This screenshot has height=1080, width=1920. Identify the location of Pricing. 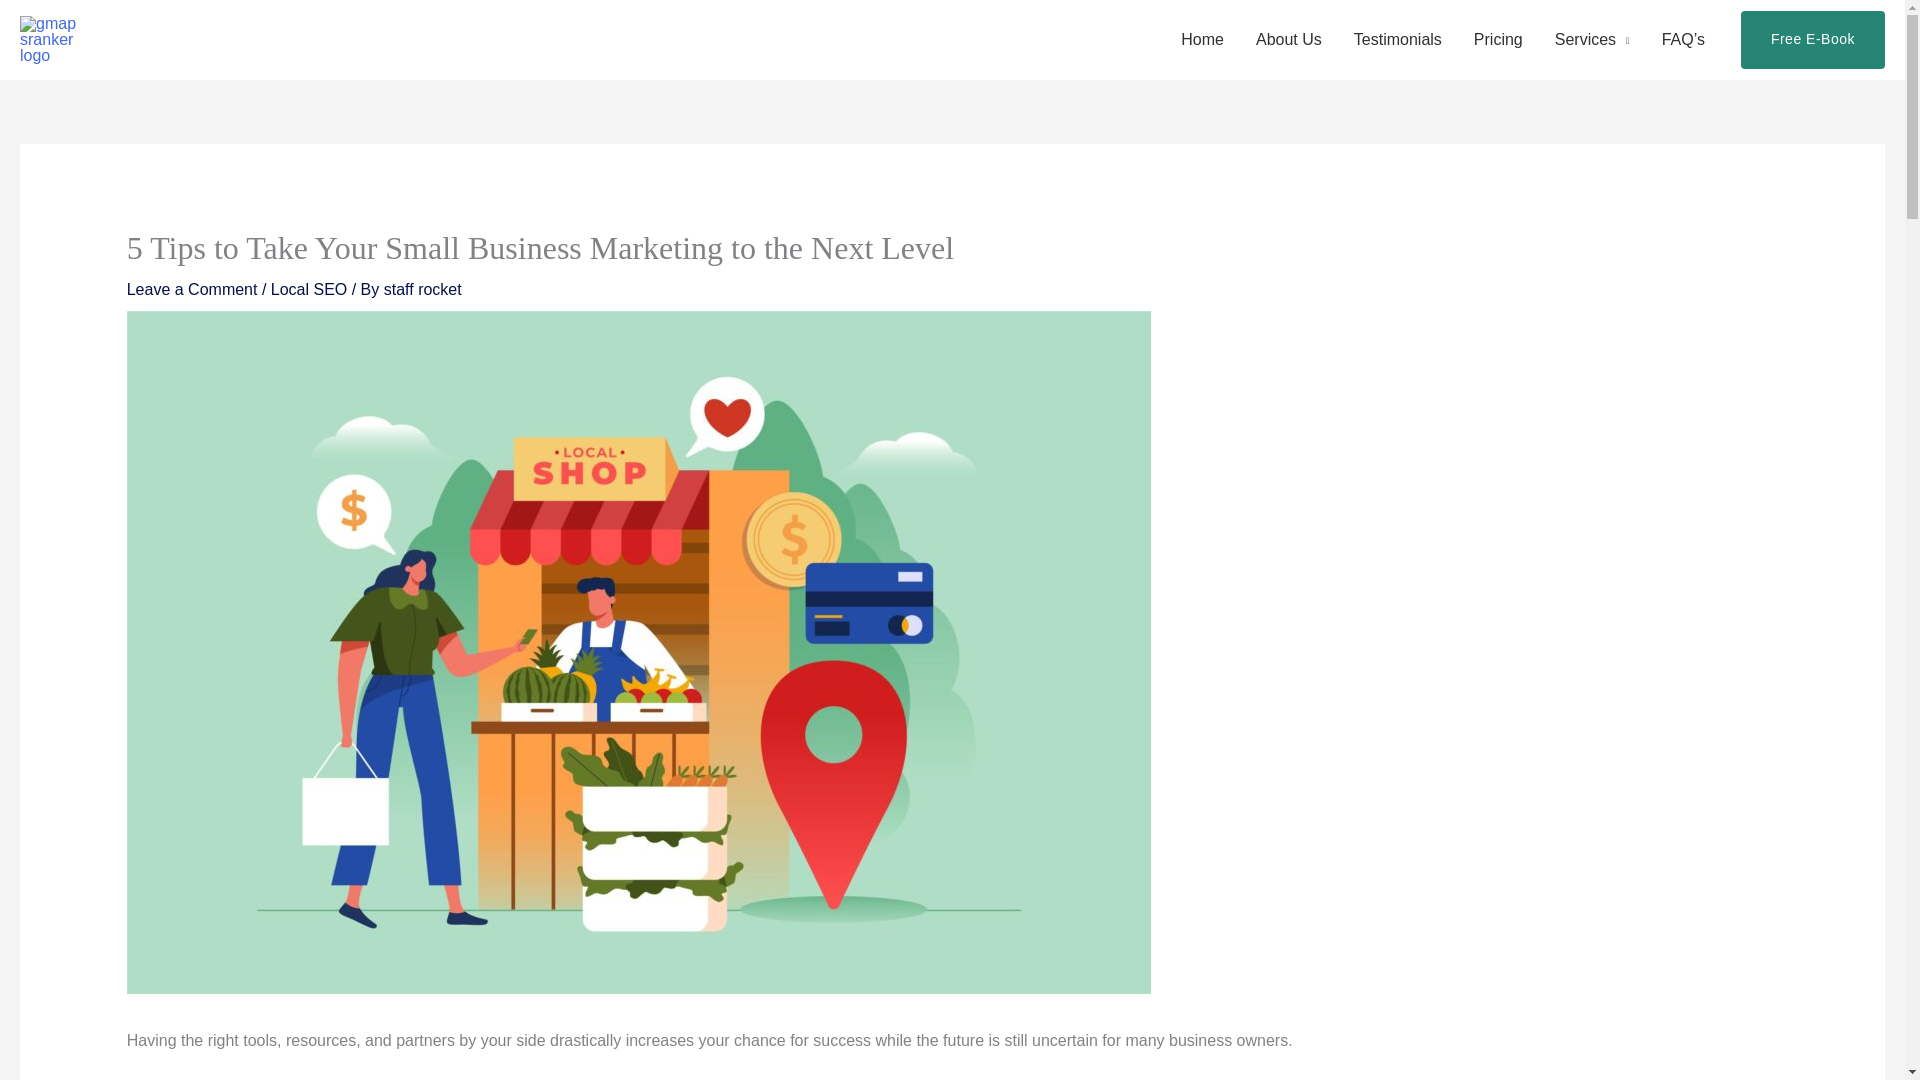
(1498, 40).